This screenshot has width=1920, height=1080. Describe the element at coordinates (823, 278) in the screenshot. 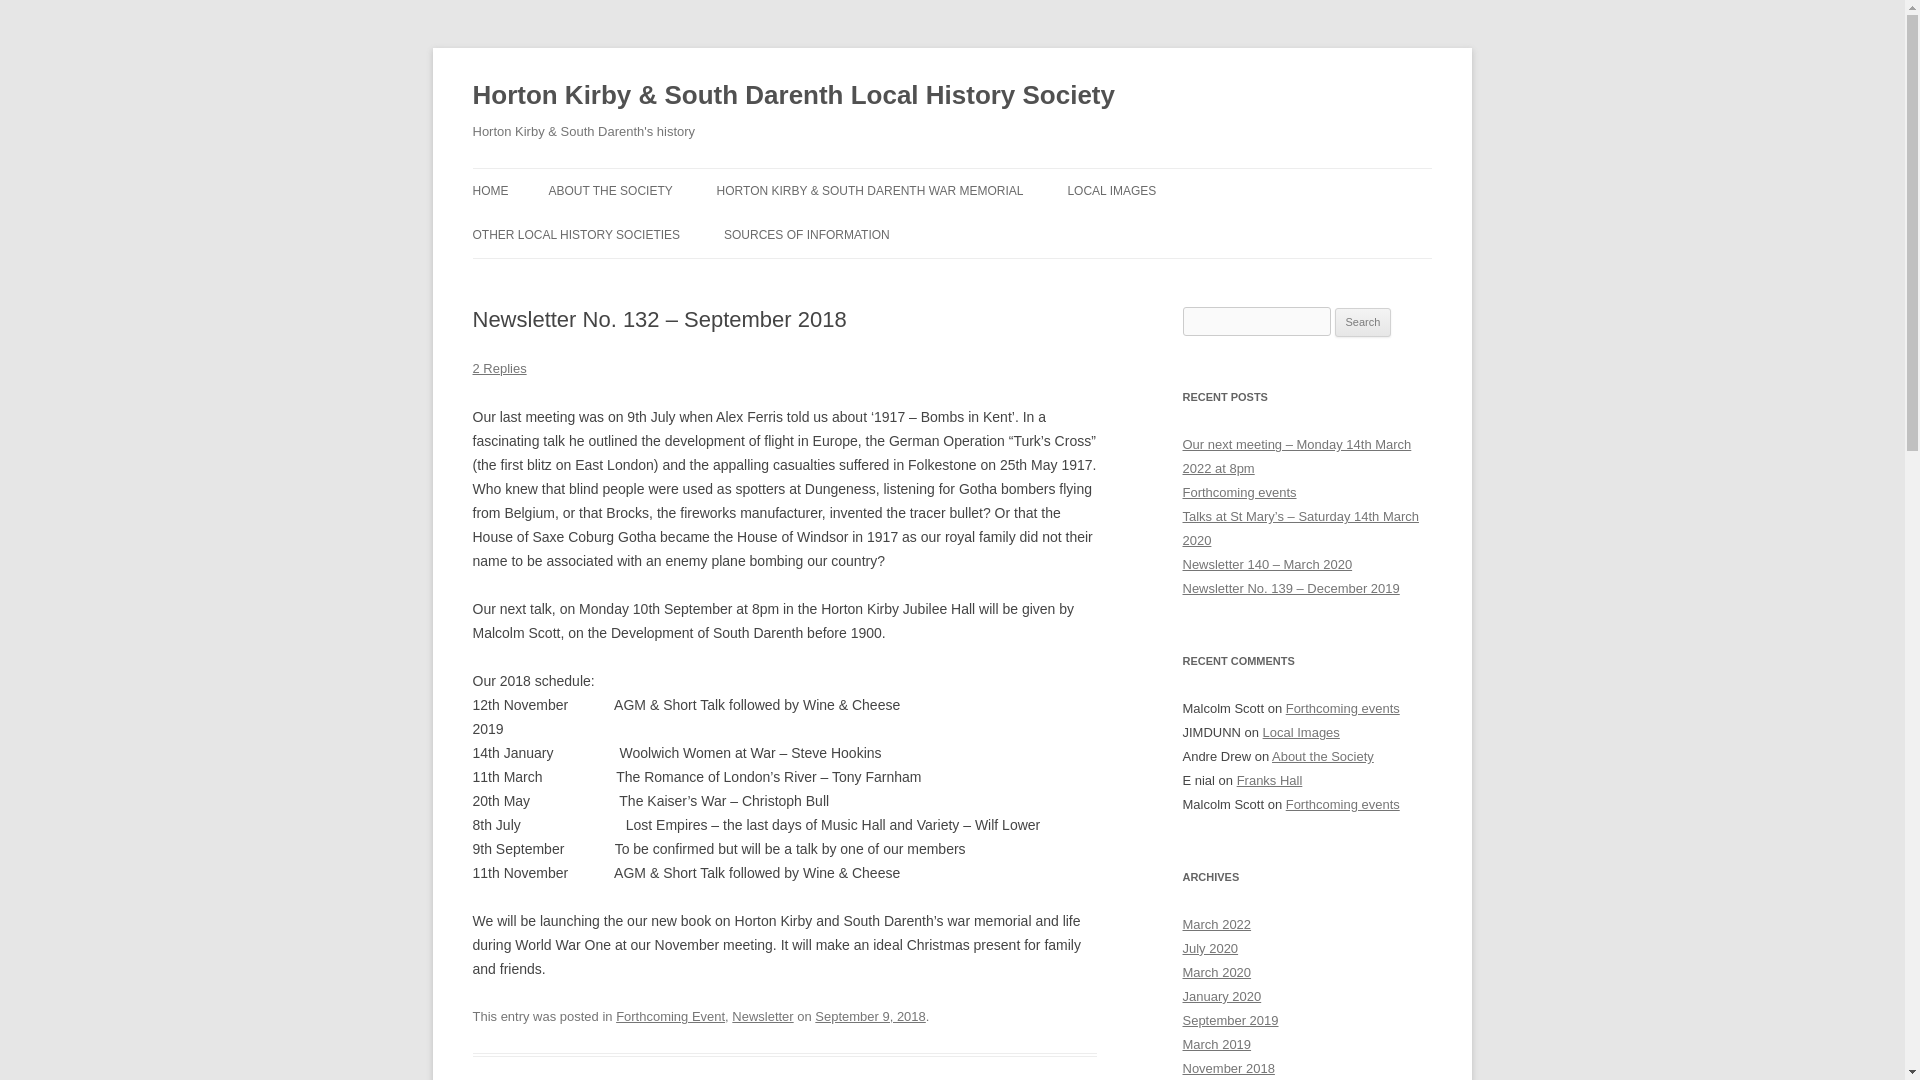

I see `BOOKS` at that location.